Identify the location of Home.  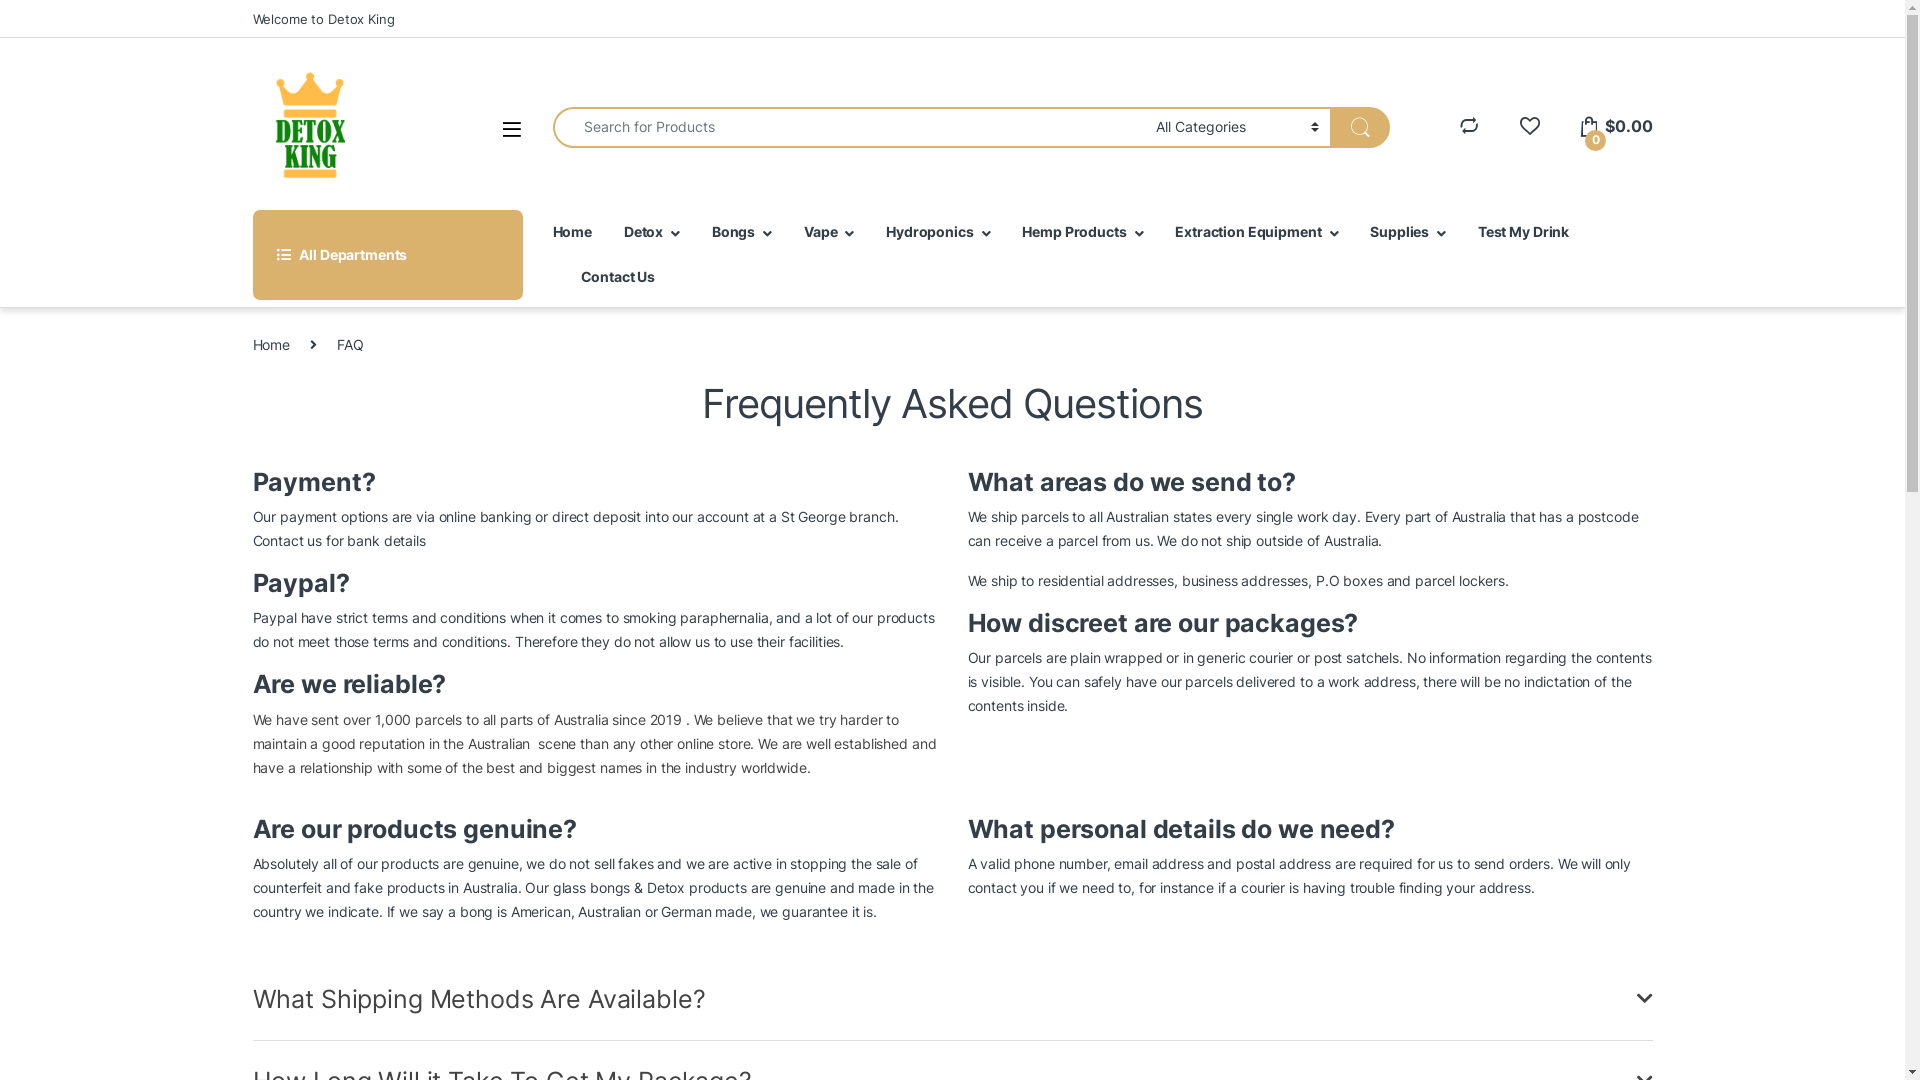
(572, 232).